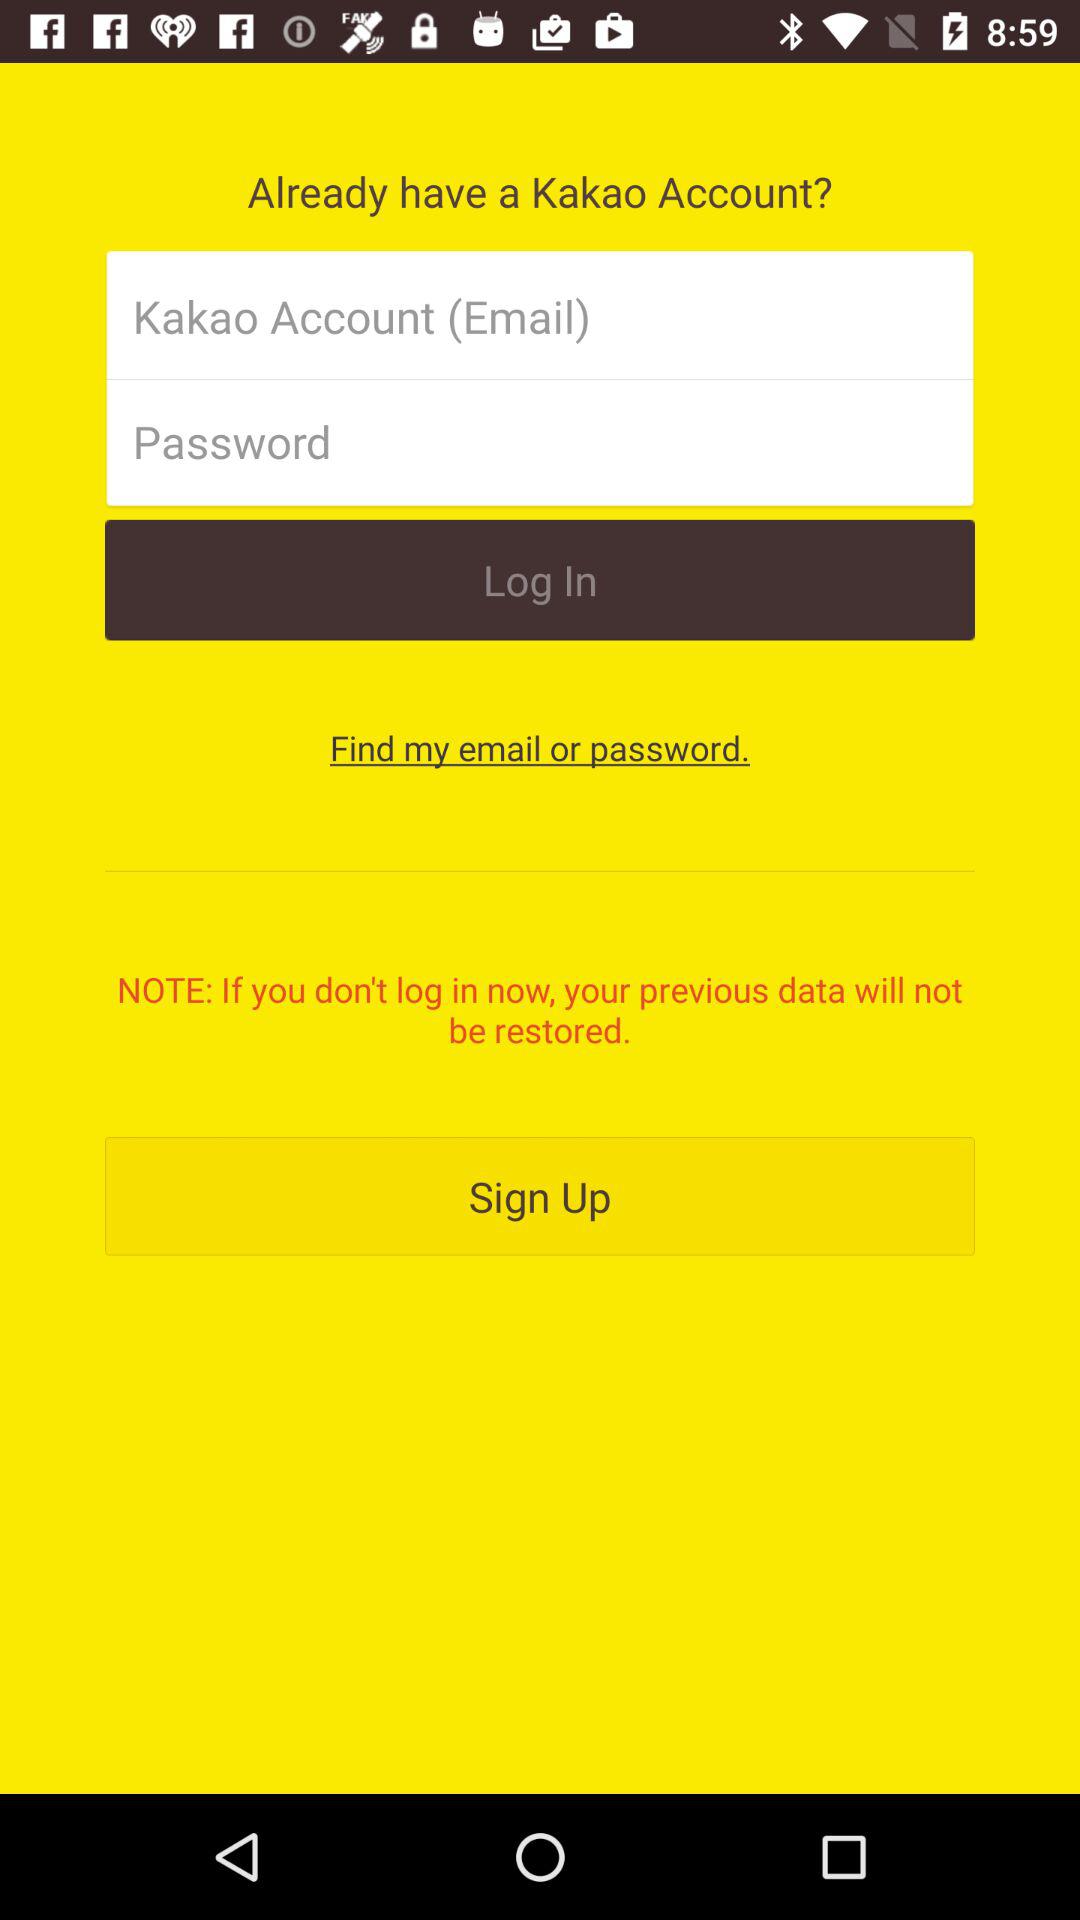 This screenshot has width=1080, height=1920. Describe the element at coordinates (540, 1009) in the screenshot. I see `turn off icon above sign up item` at that location.